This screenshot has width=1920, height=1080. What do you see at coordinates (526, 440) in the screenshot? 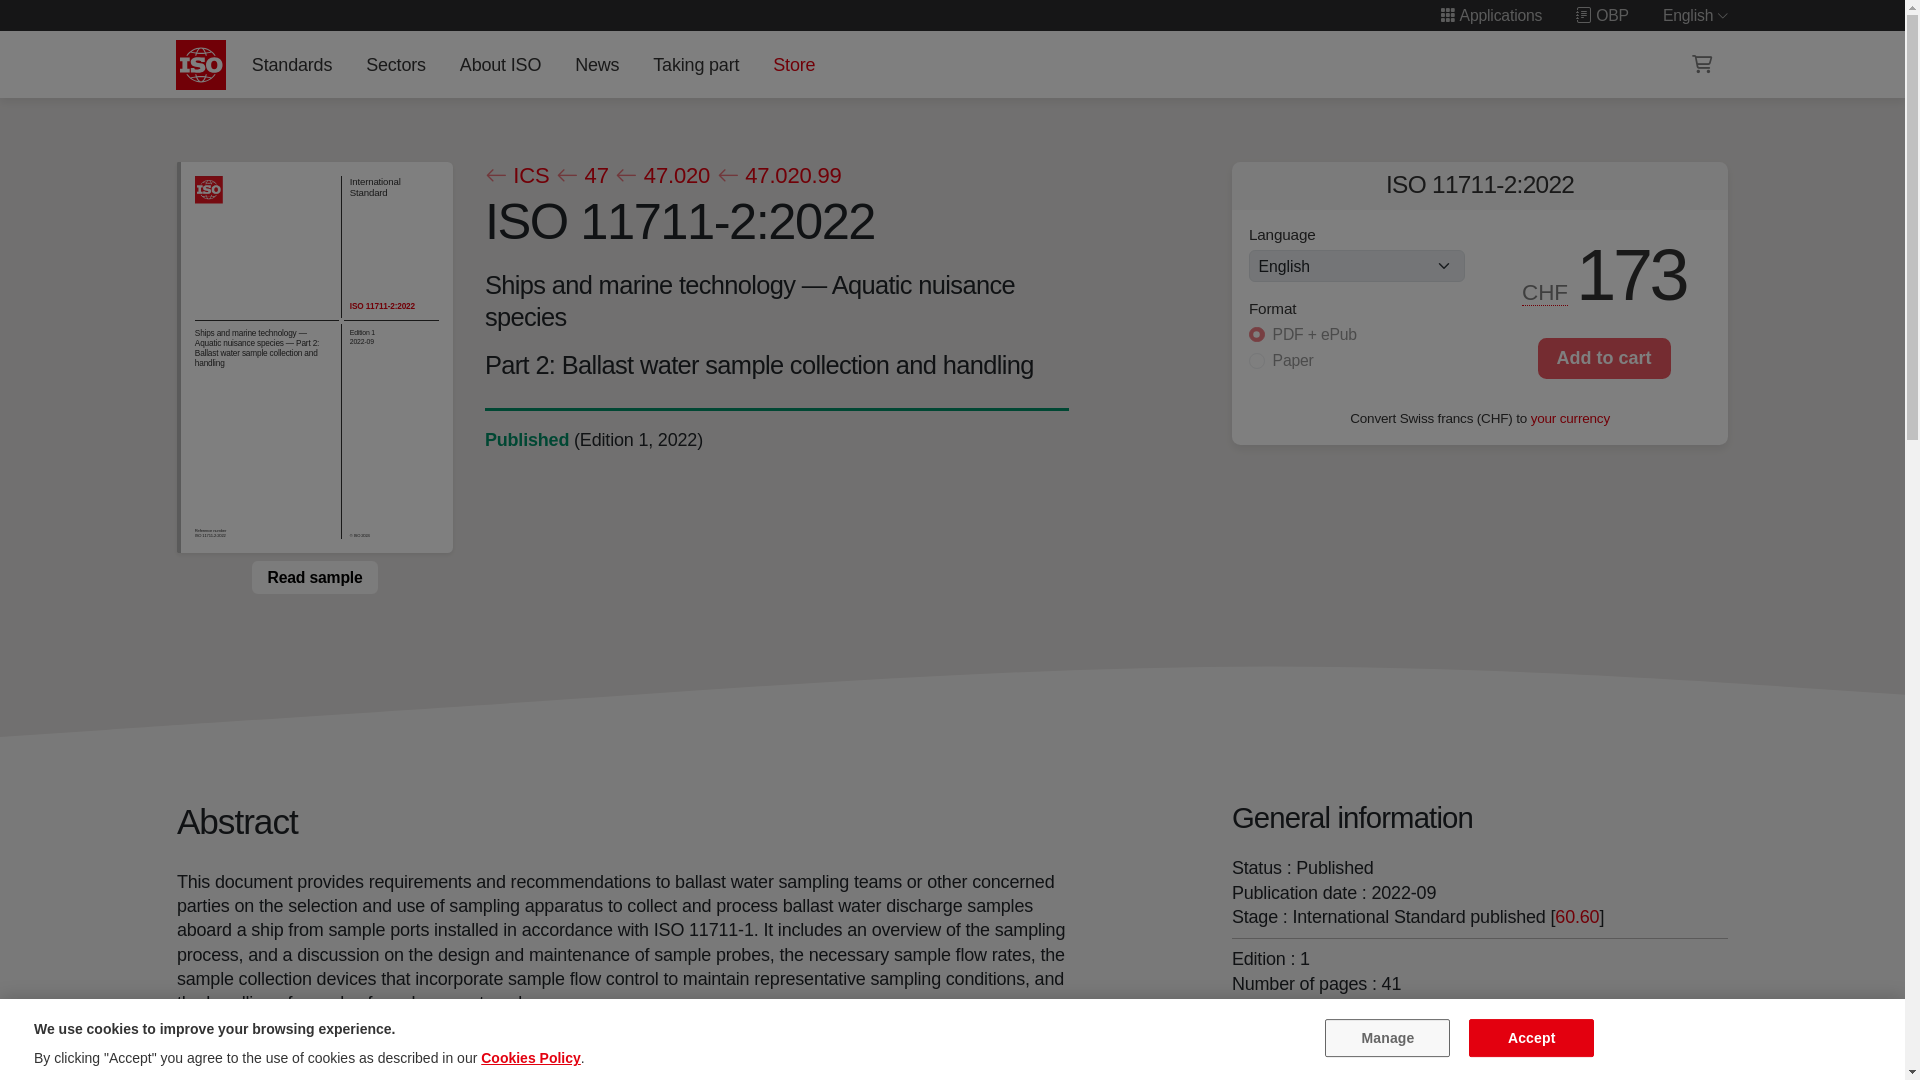
I see `Life cycle` at bounding box center [526, 440].